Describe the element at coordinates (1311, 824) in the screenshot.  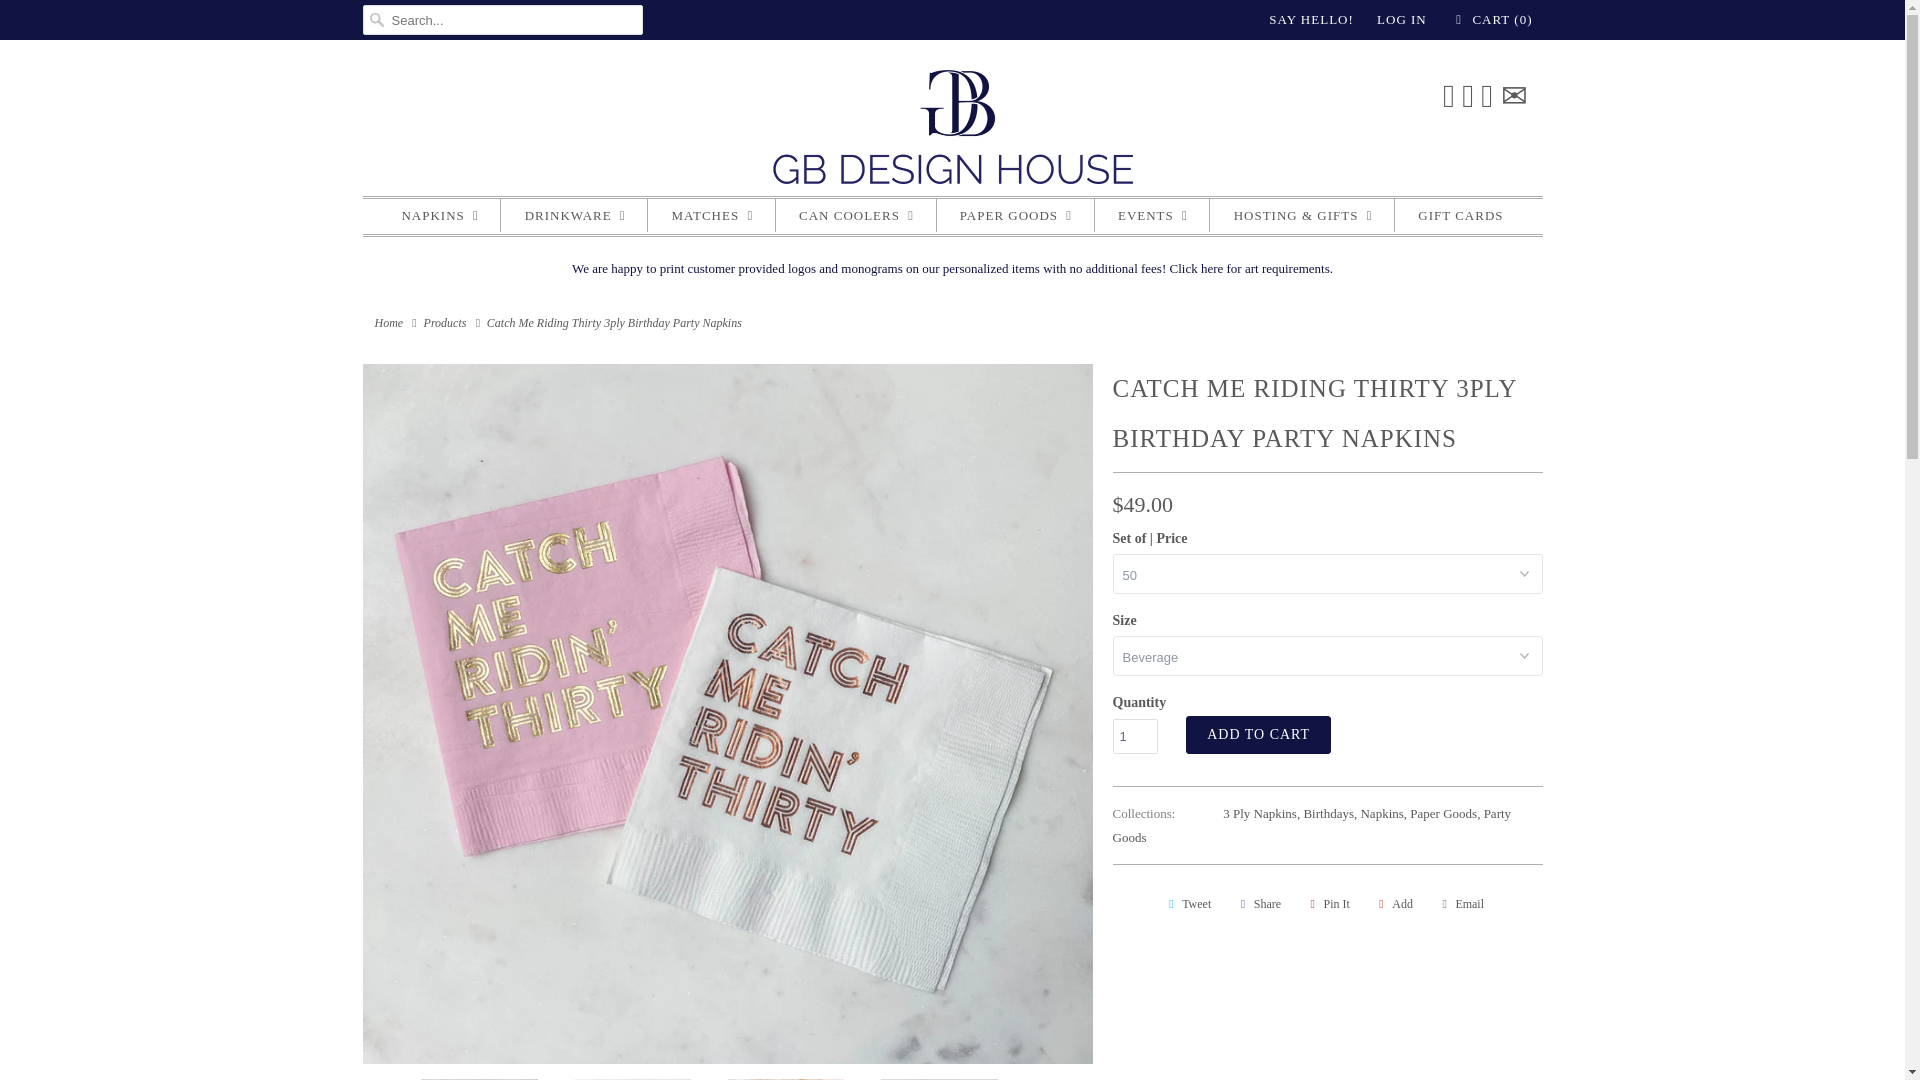
I see `Browse Party Goods` at that location.